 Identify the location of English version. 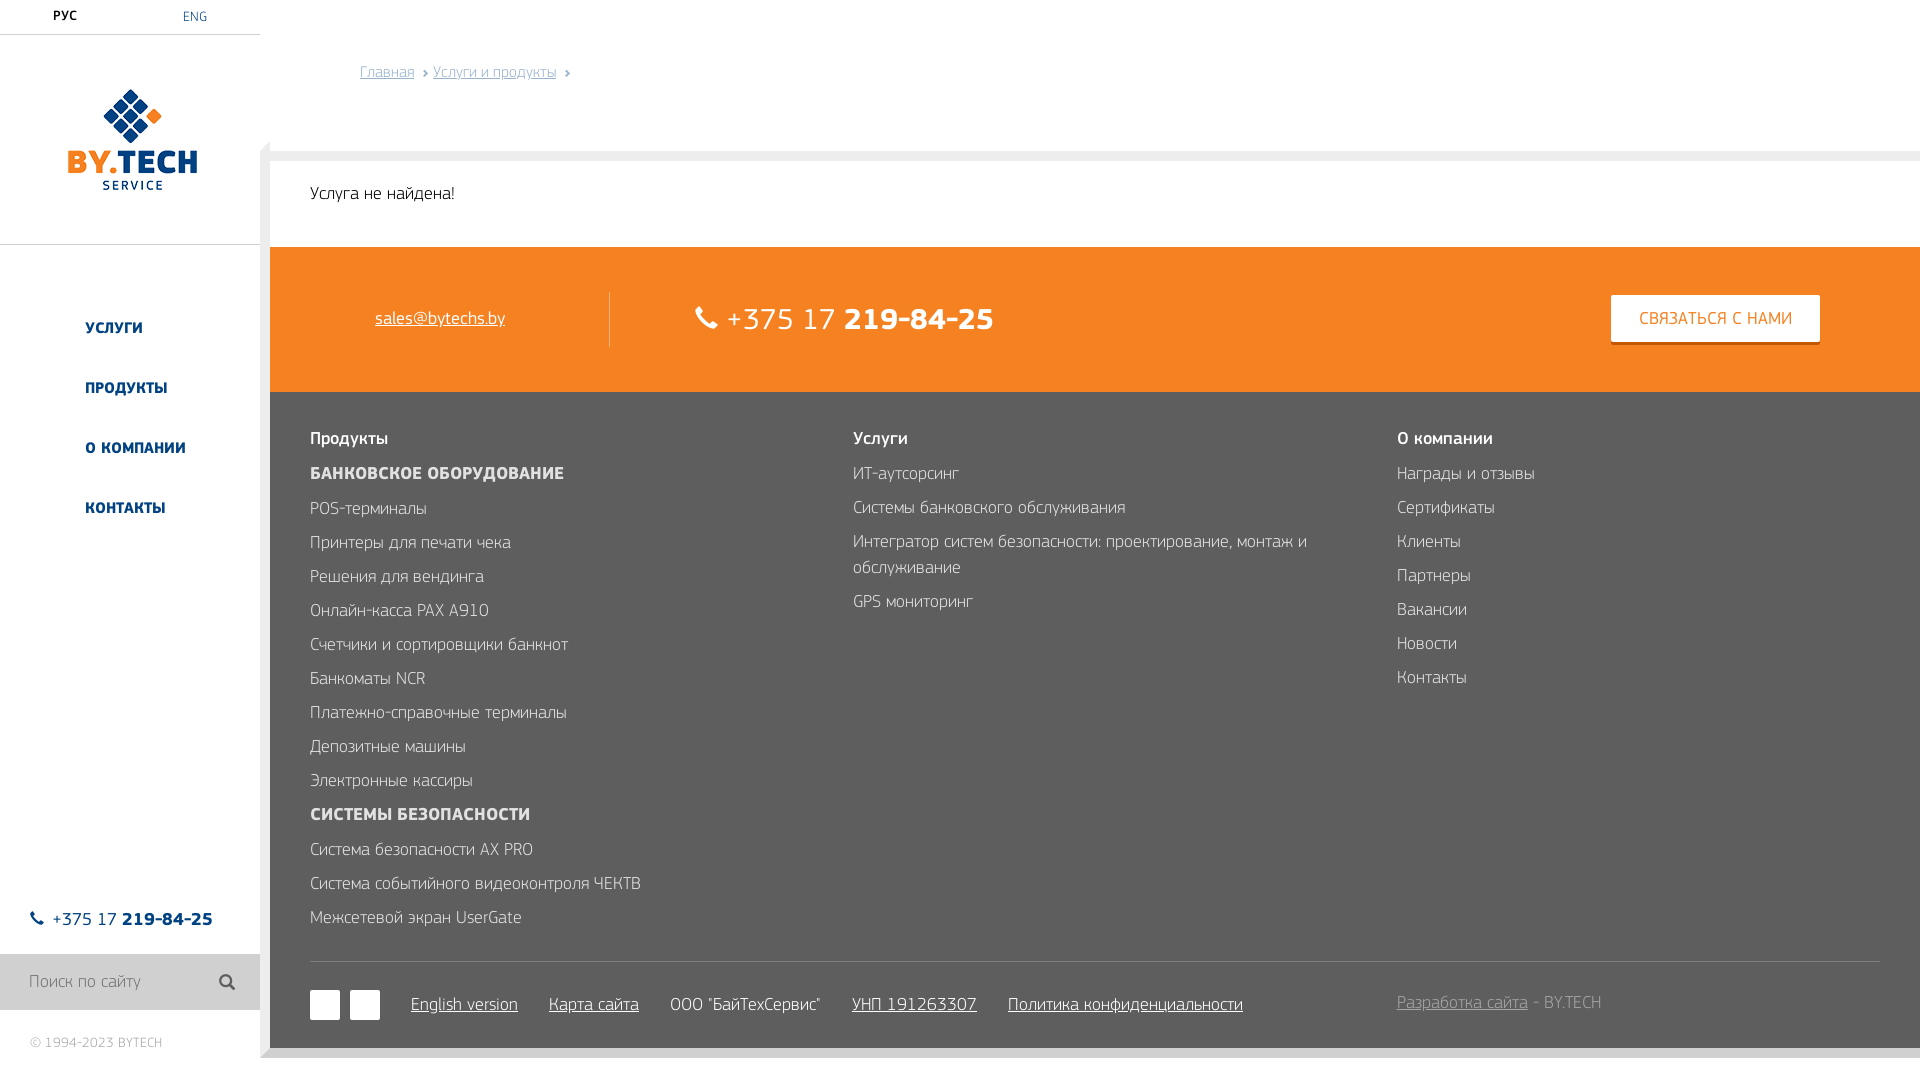
(464, 1005).